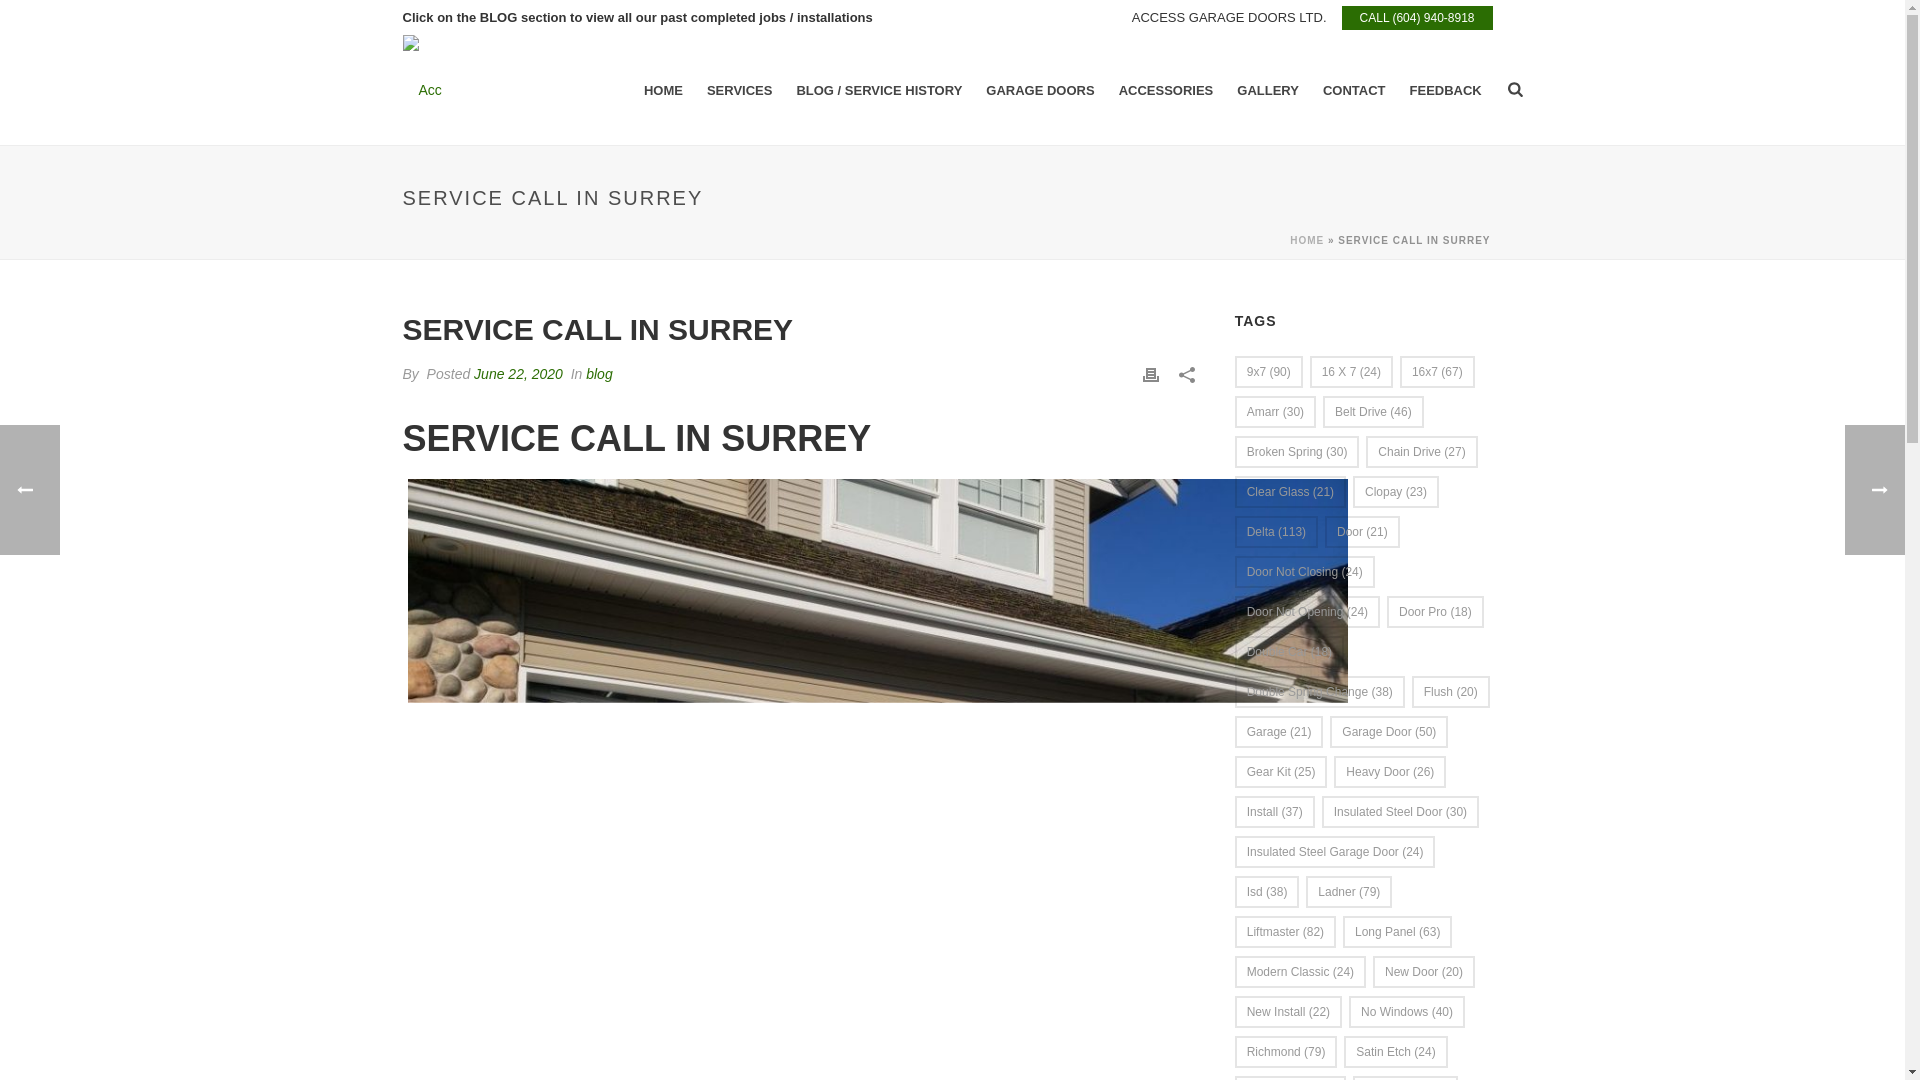  Describe the element at coordinates (1445, 90) in the screenshot. I see `FEEDBACK` at that location.